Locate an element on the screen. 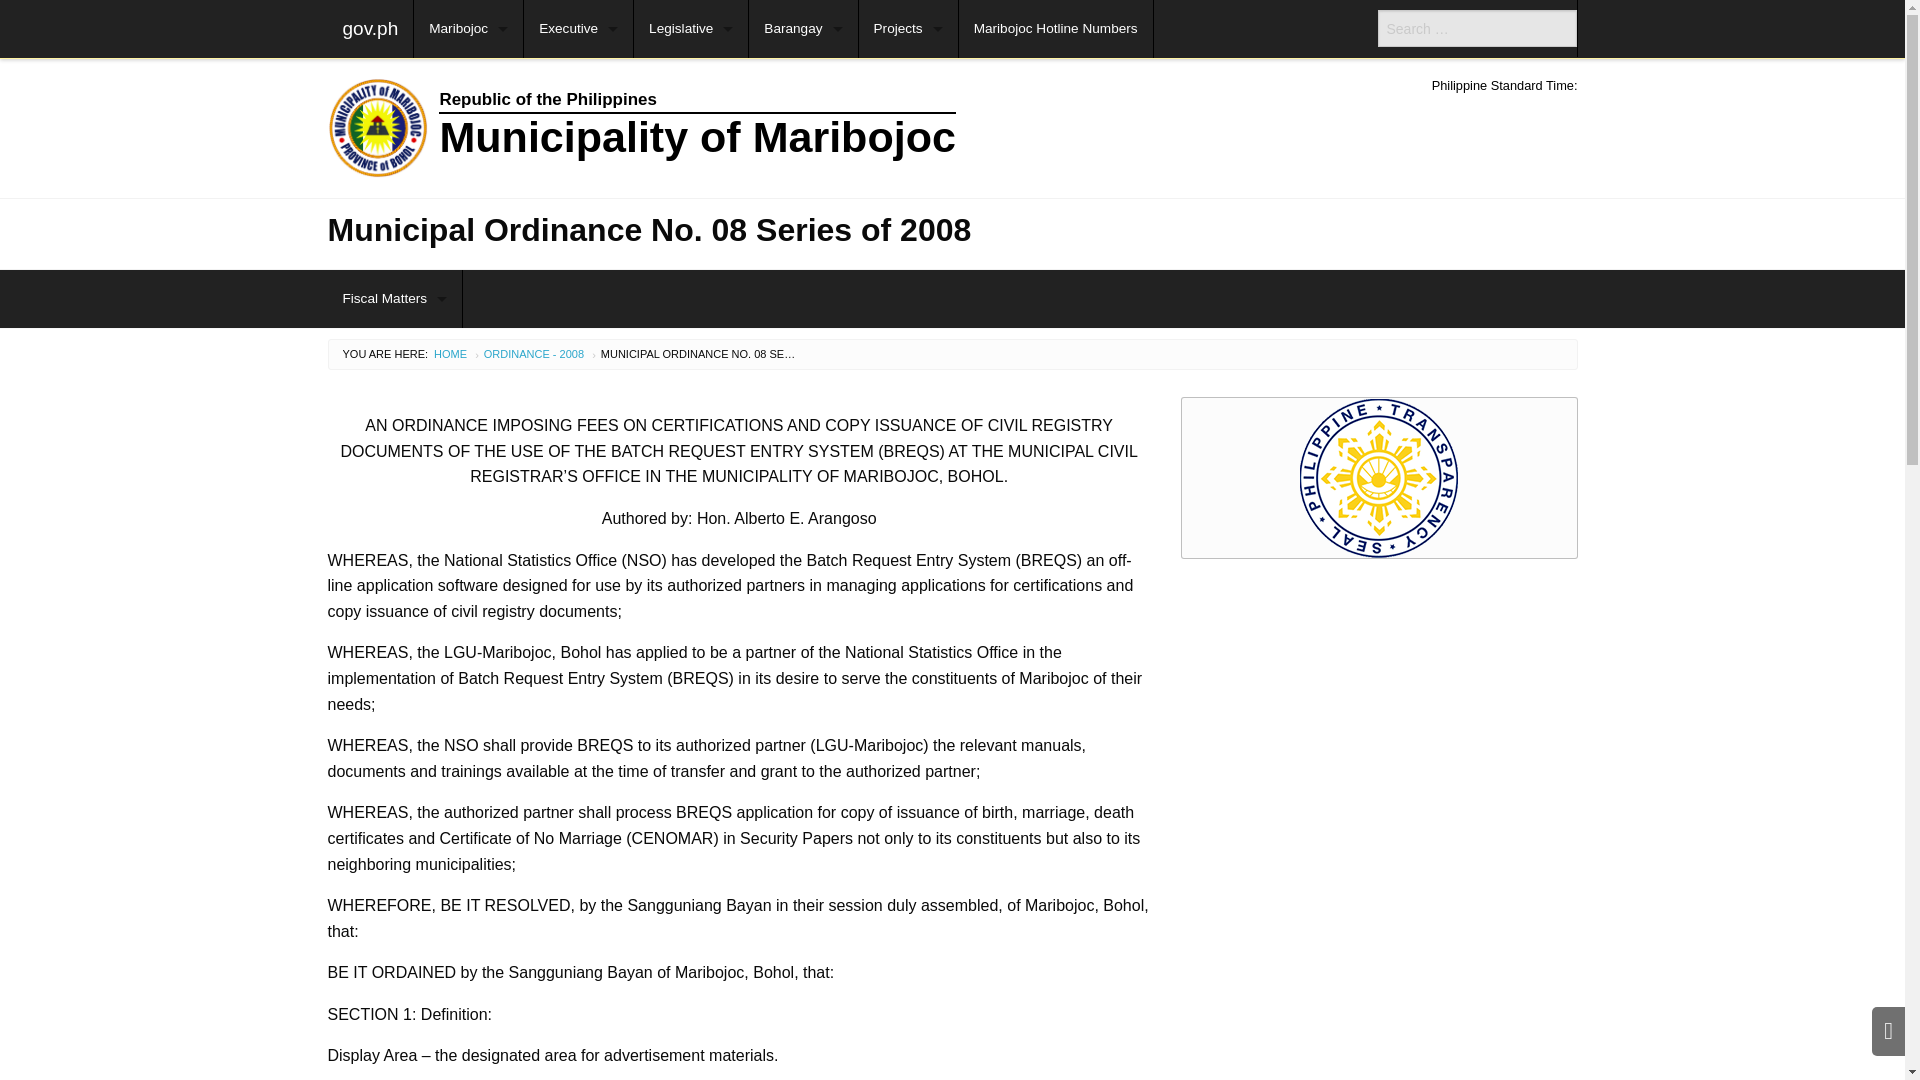  Search for: is located at coordinates (1477, 28).